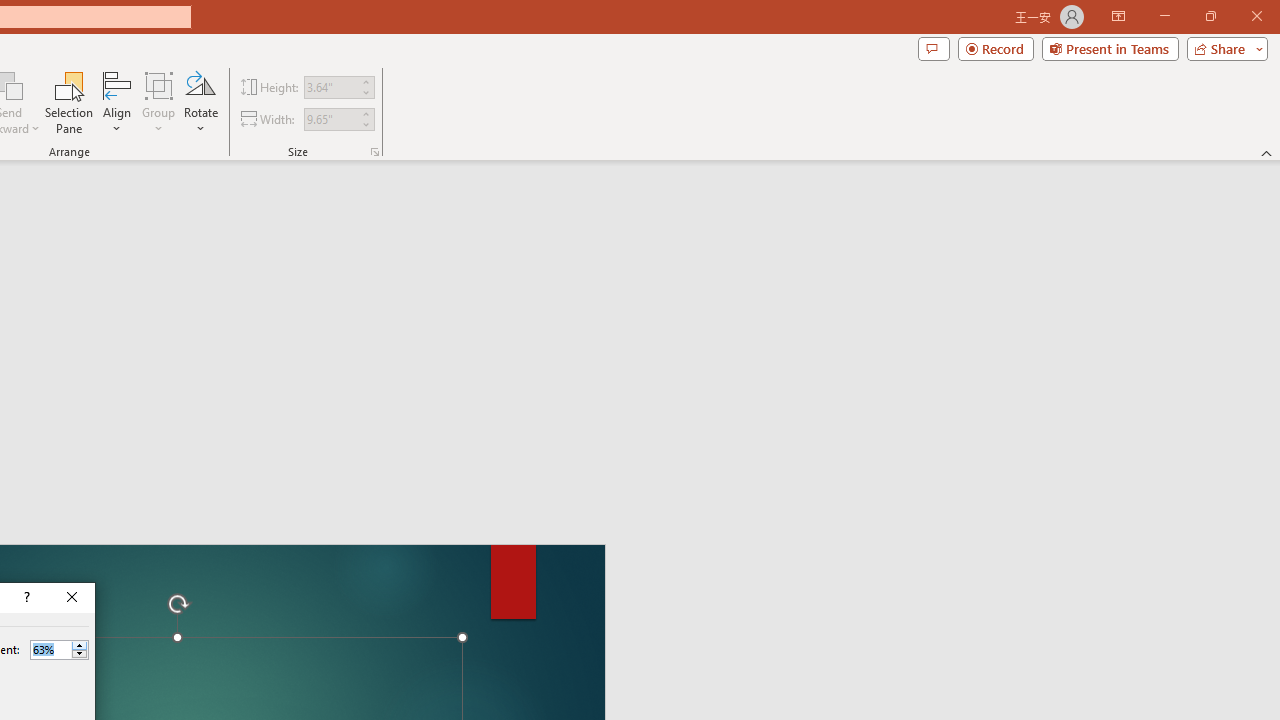 This screenshot has height=720, width=1280. Describe the element at coordinates (374, 152) in the screenshot. I see `Size and Position...` at that location.